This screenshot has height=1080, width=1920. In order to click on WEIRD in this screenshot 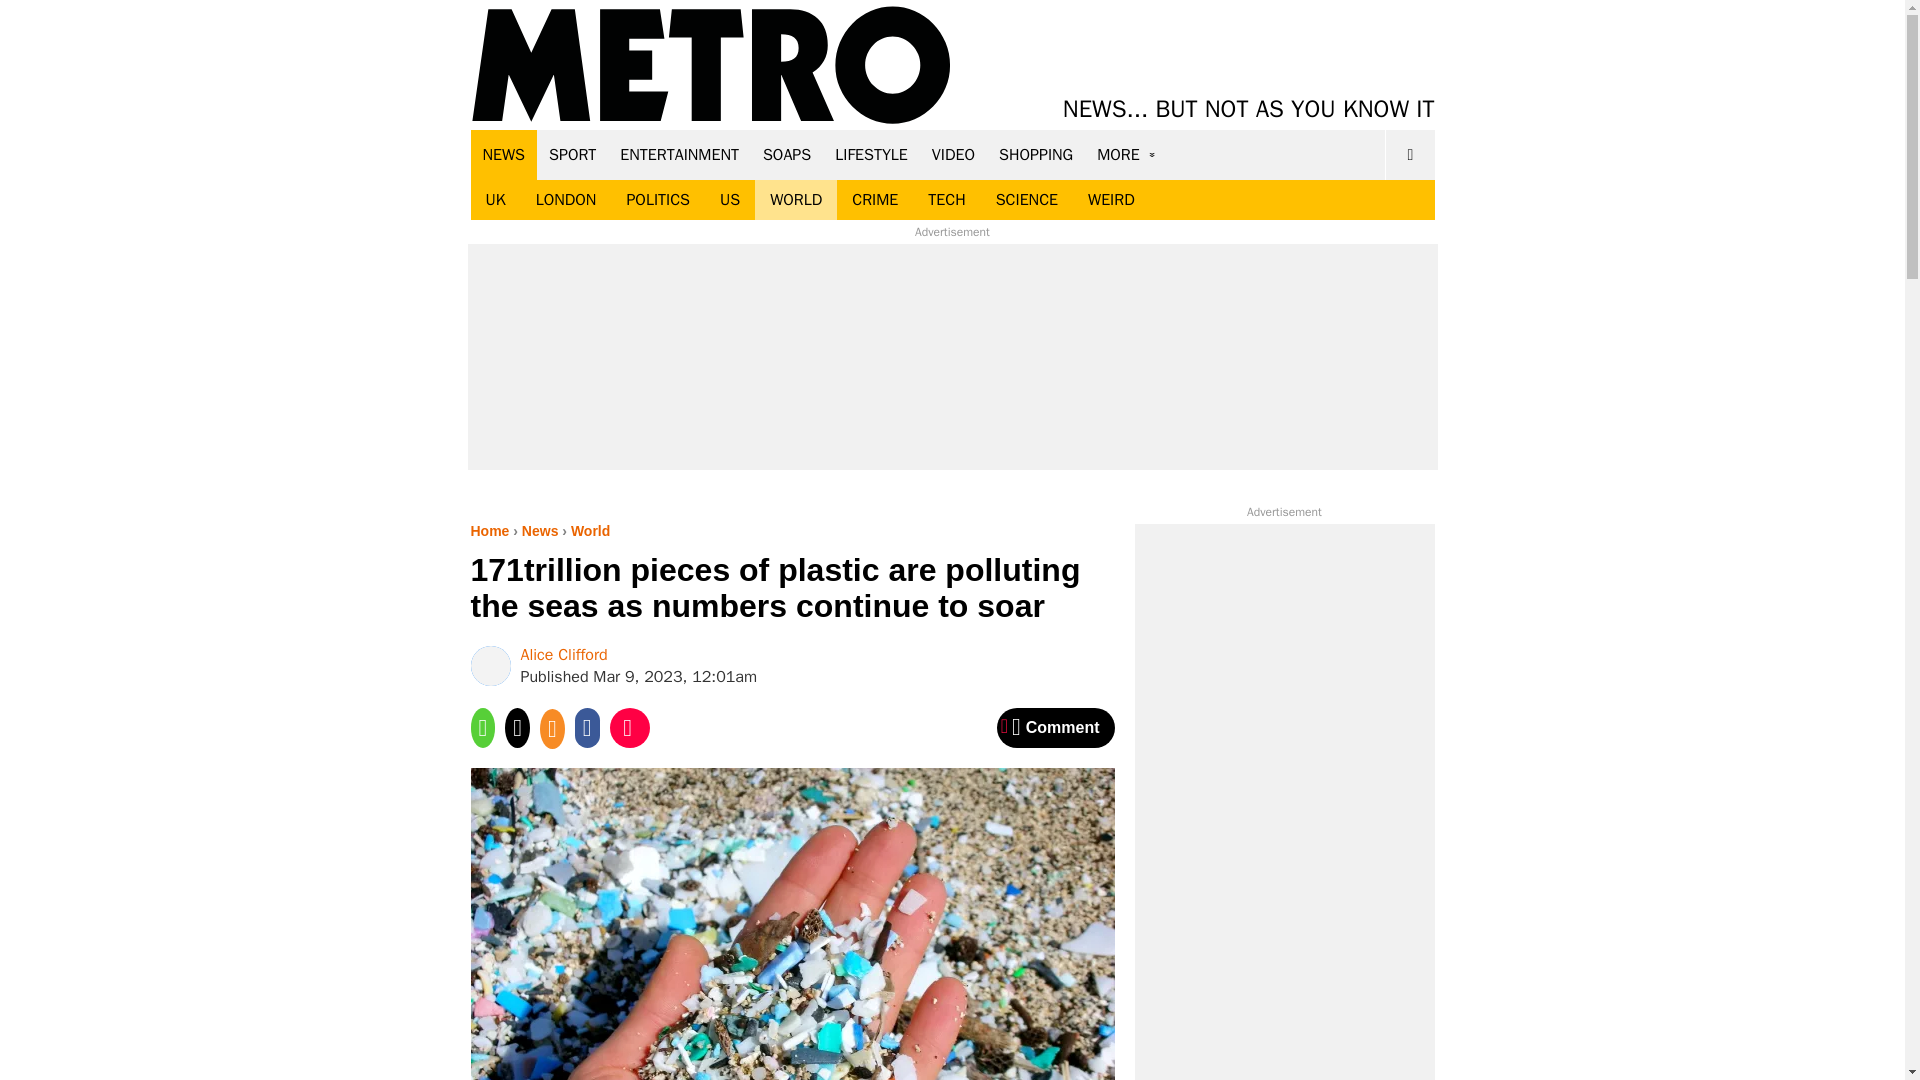, I will do `click(1112, 200)`.